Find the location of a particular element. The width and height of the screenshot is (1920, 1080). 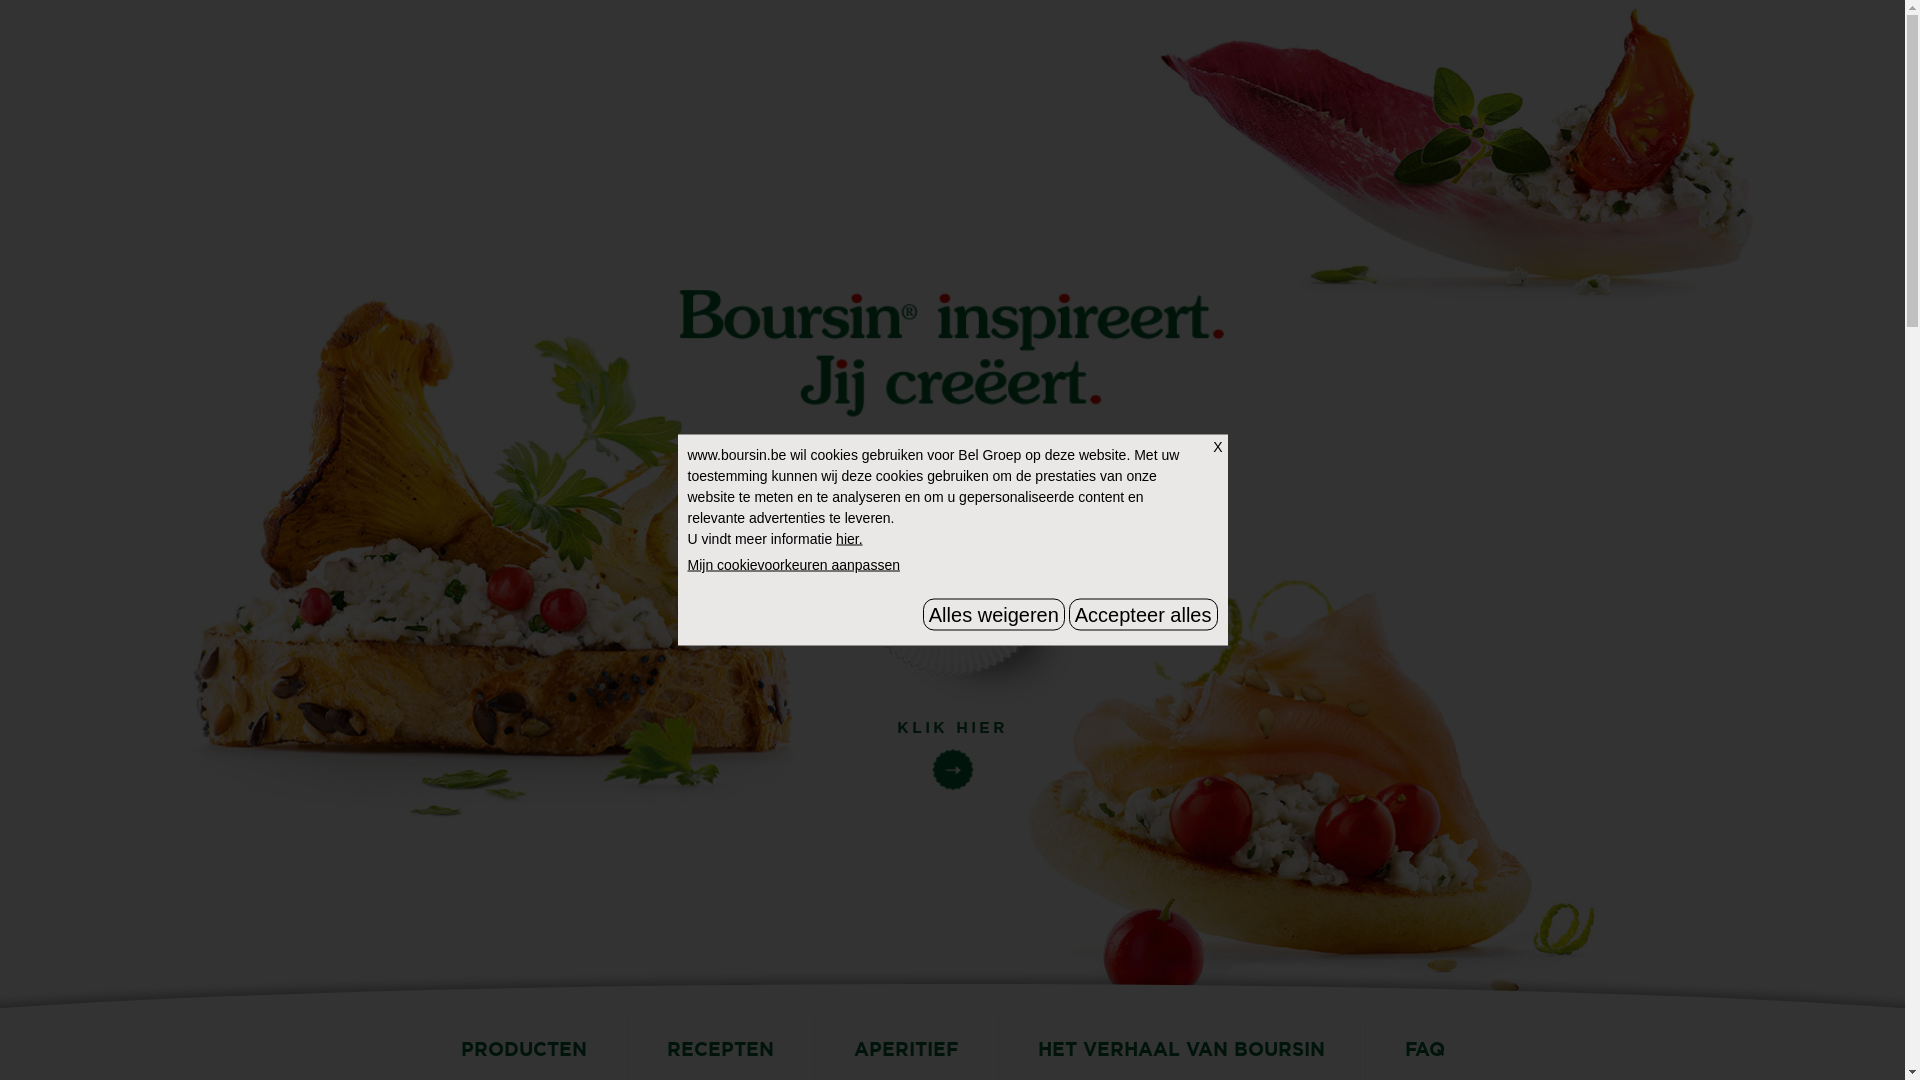

APERITIEF is located at coordinates (906, 1049).